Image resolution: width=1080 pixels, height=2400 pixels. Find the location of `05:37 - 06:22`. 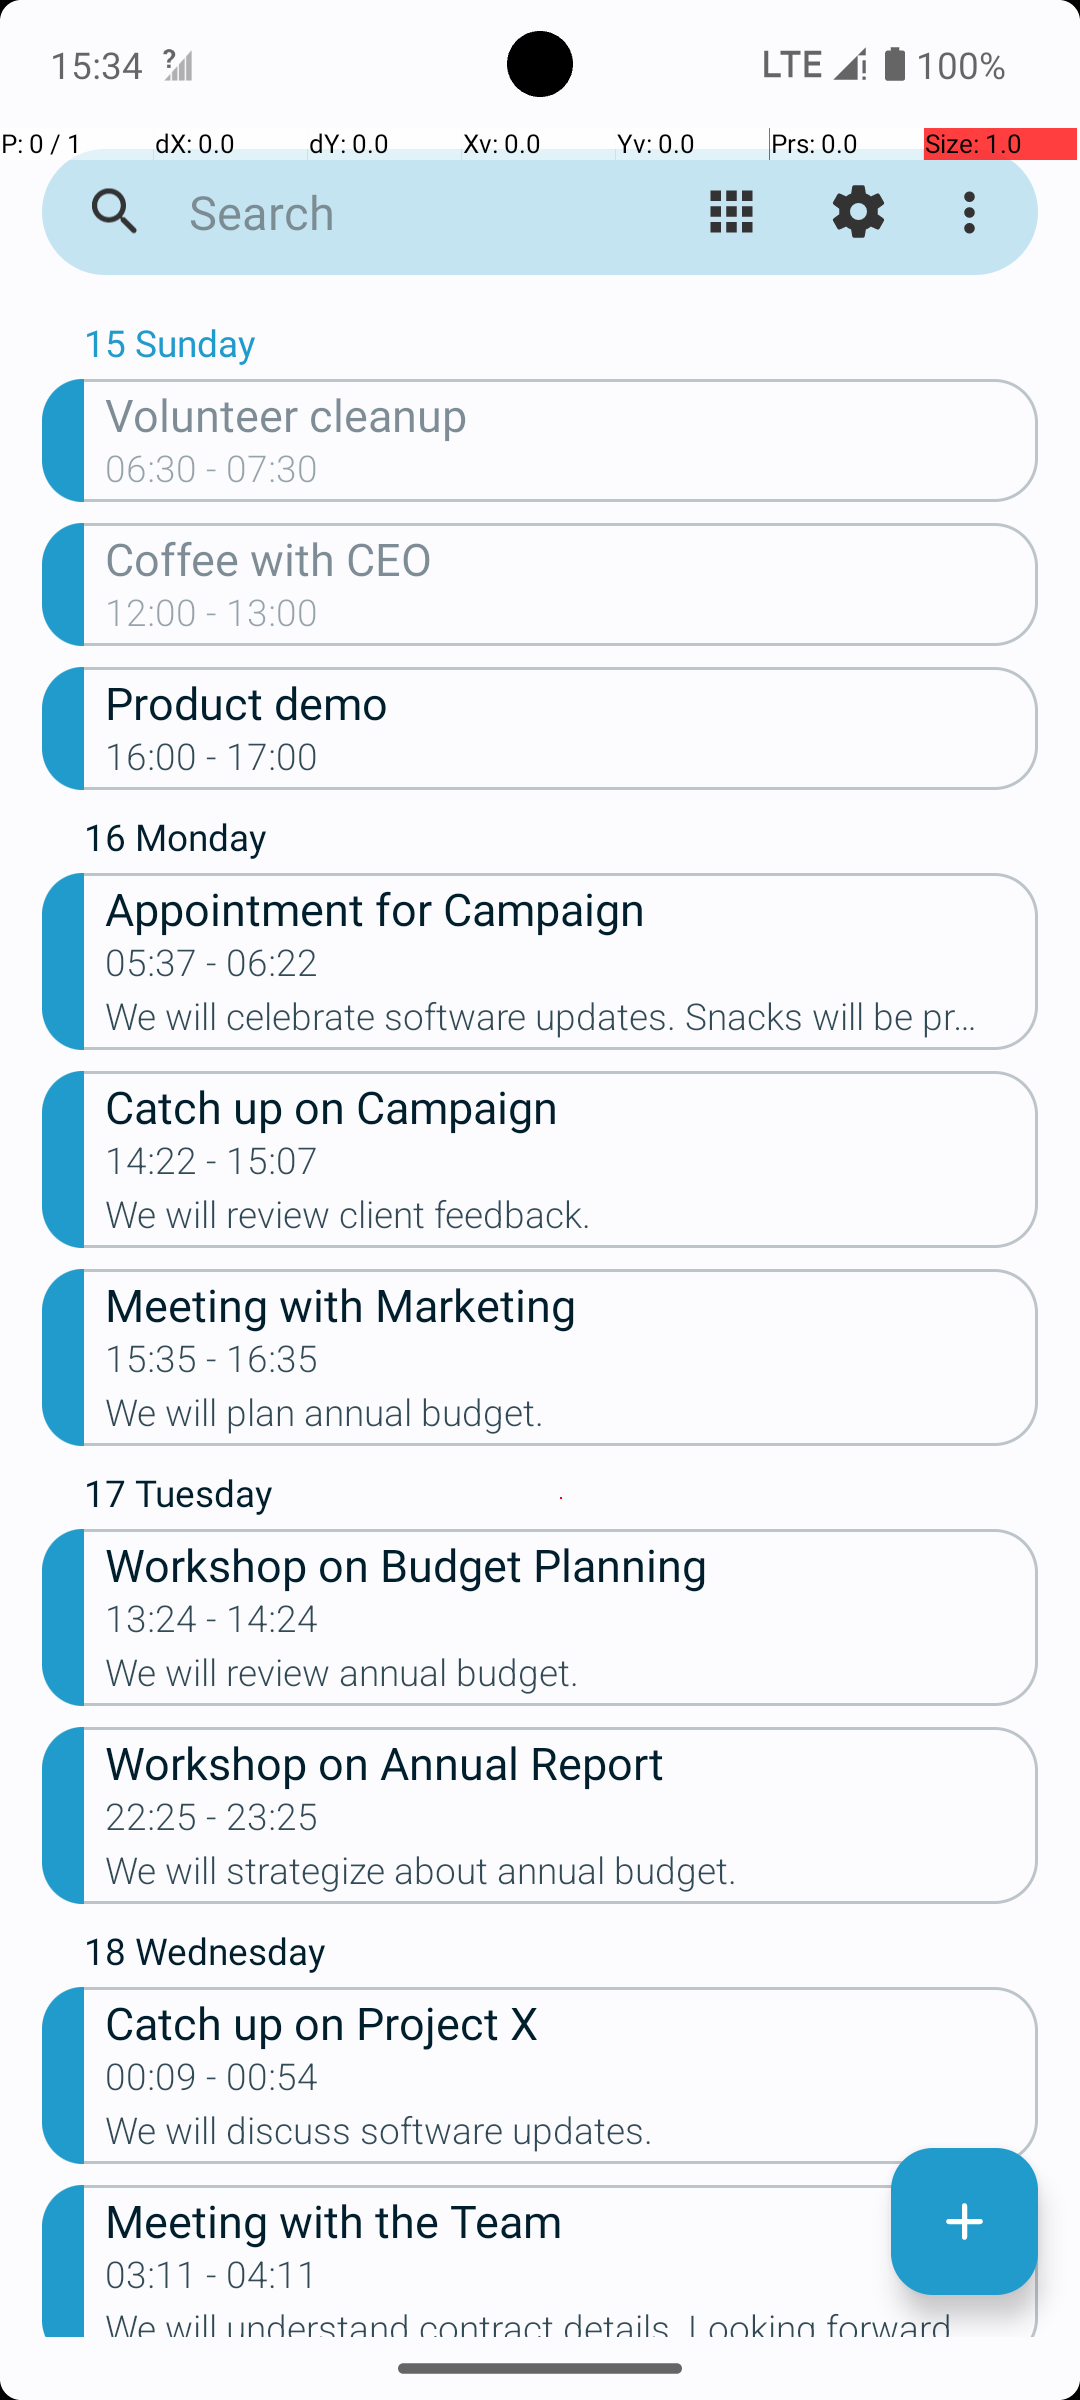

05:37 - 06:22 is located at coordinates (212, 969).